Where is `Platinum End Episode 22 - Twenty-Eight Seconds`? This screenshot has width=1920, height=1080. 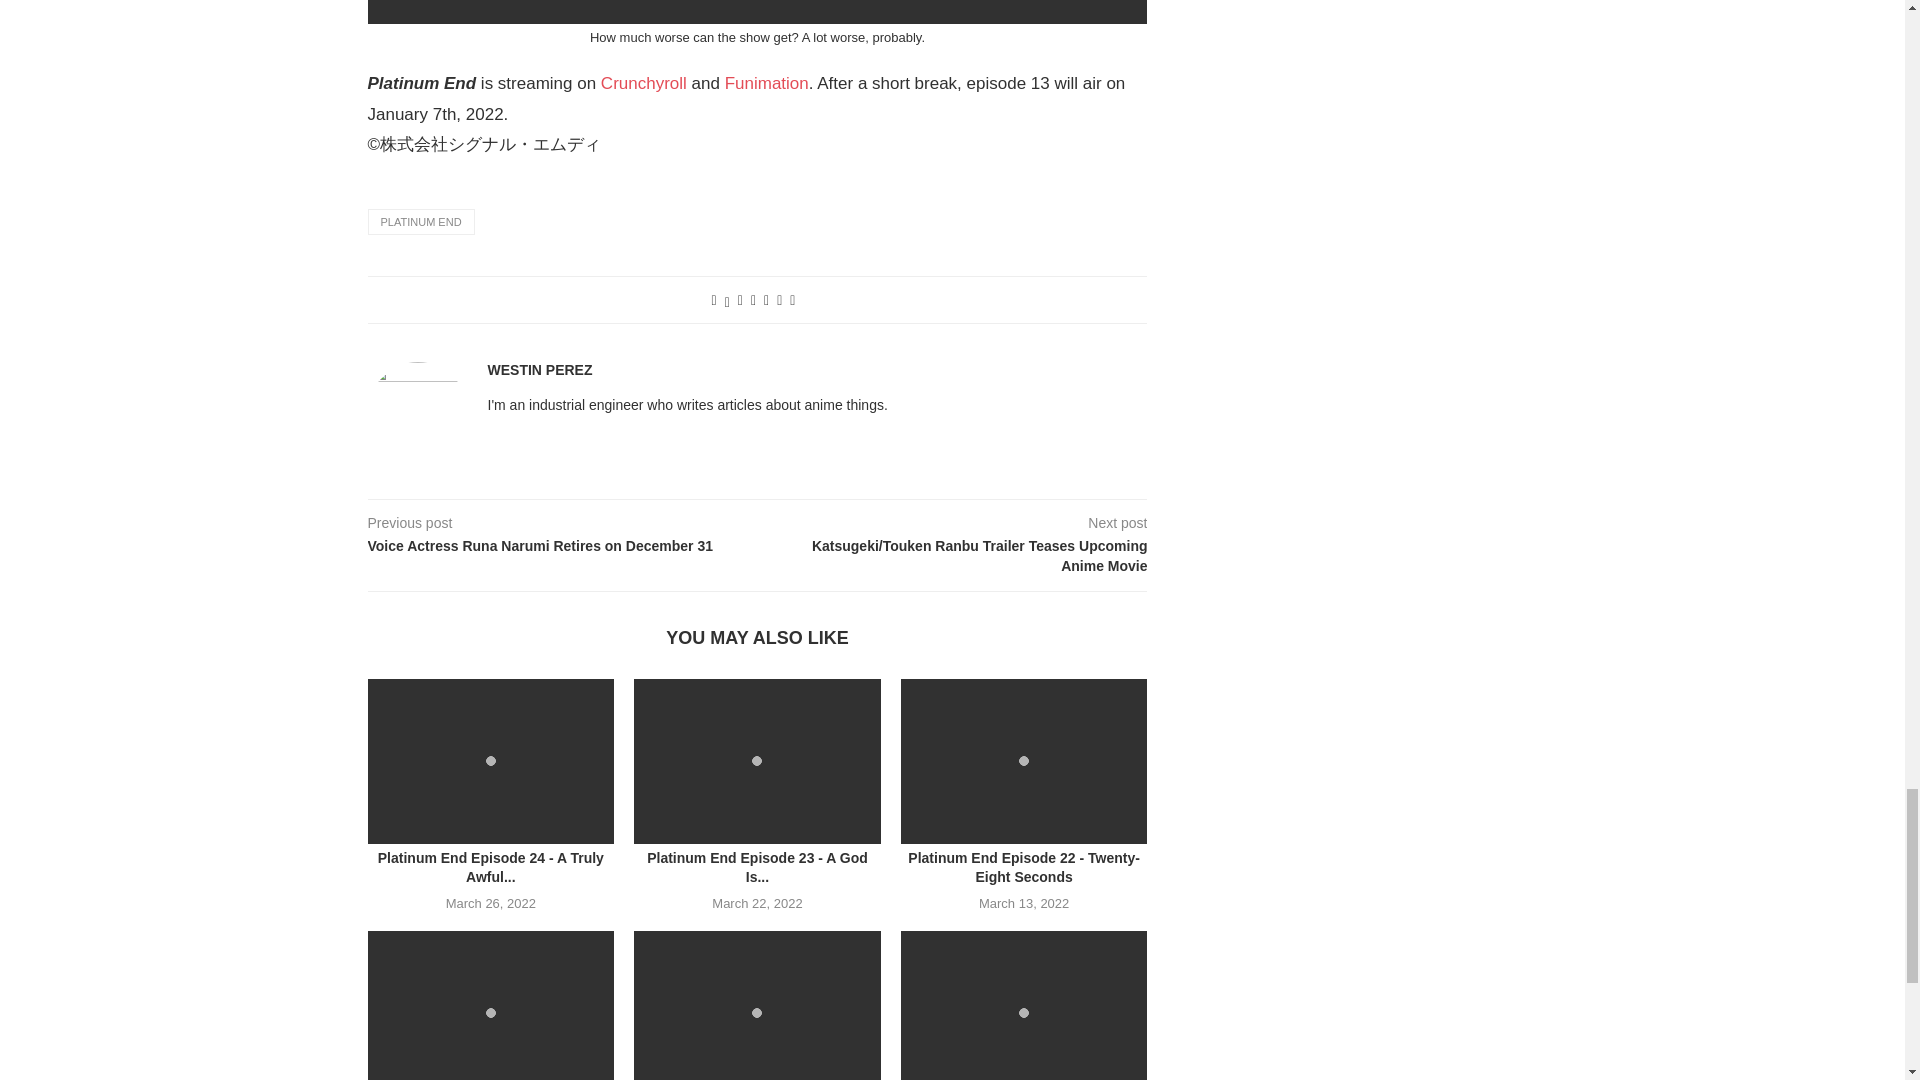
Platinum End Episode 22 - Twenty-Eight Seconds is located at coordinates (1024, 761).